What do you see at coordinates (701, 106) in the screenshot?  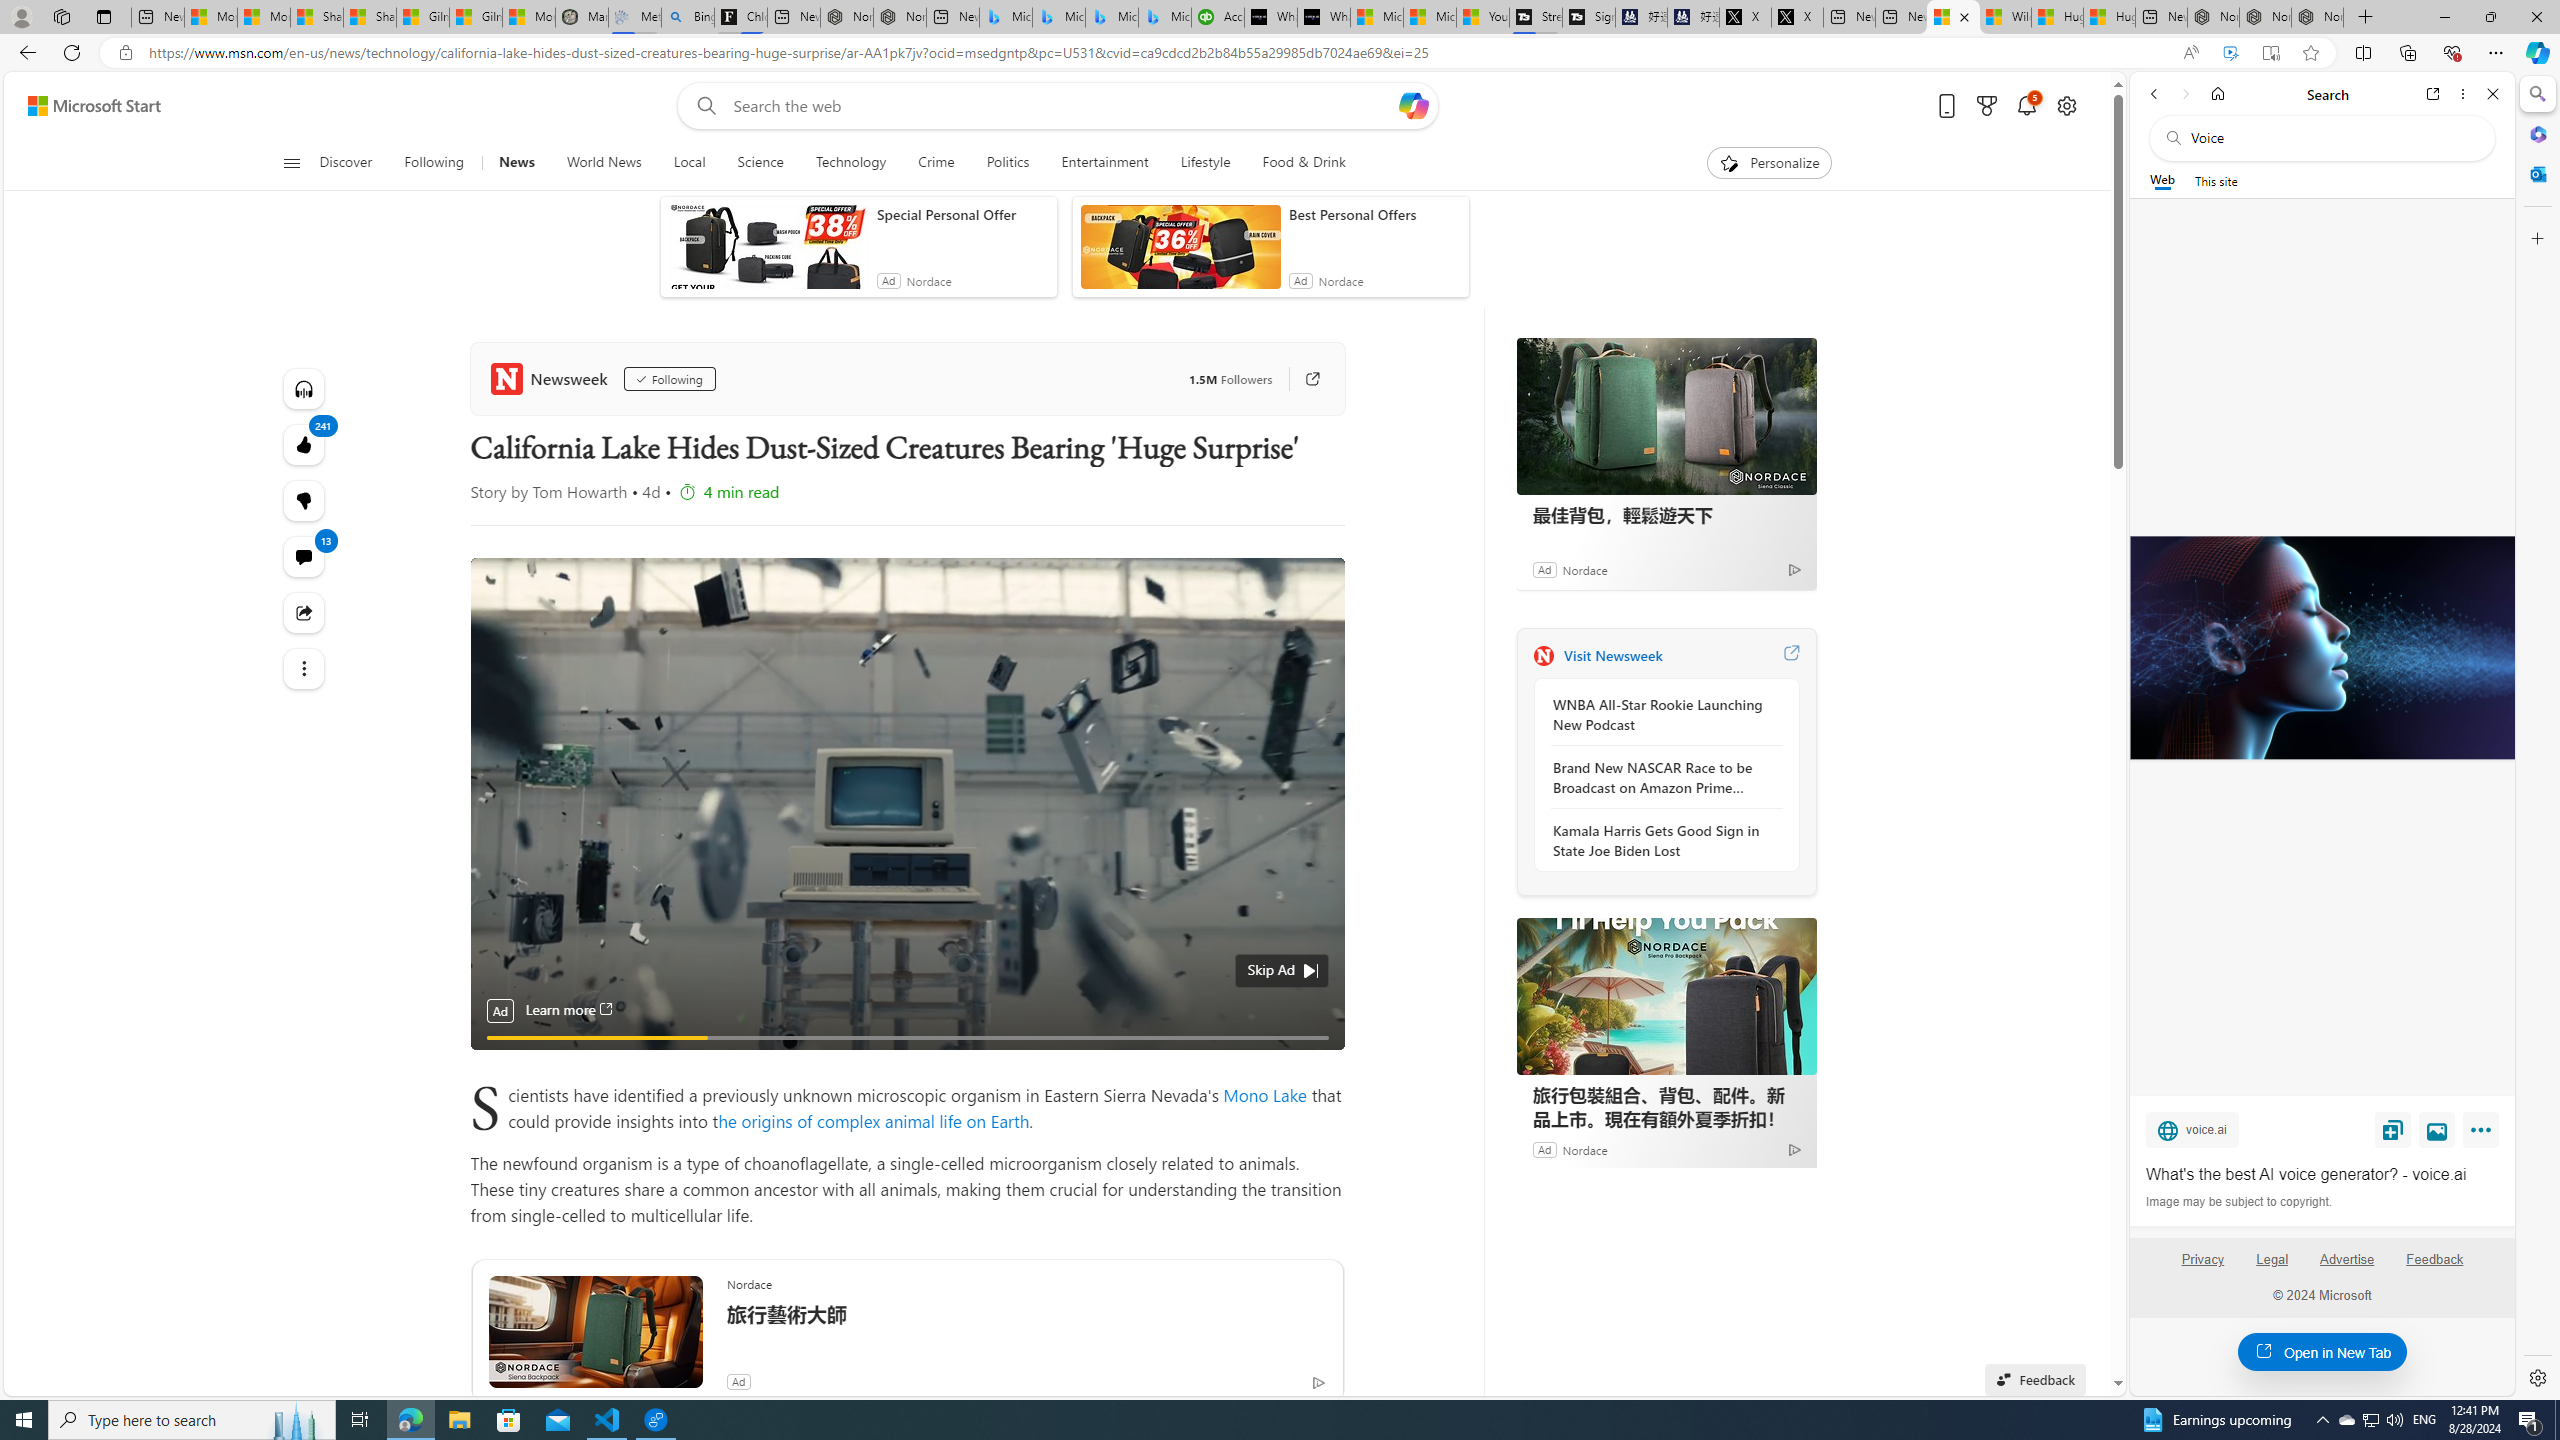 I see `Web search` at bounding box center [701, 106].